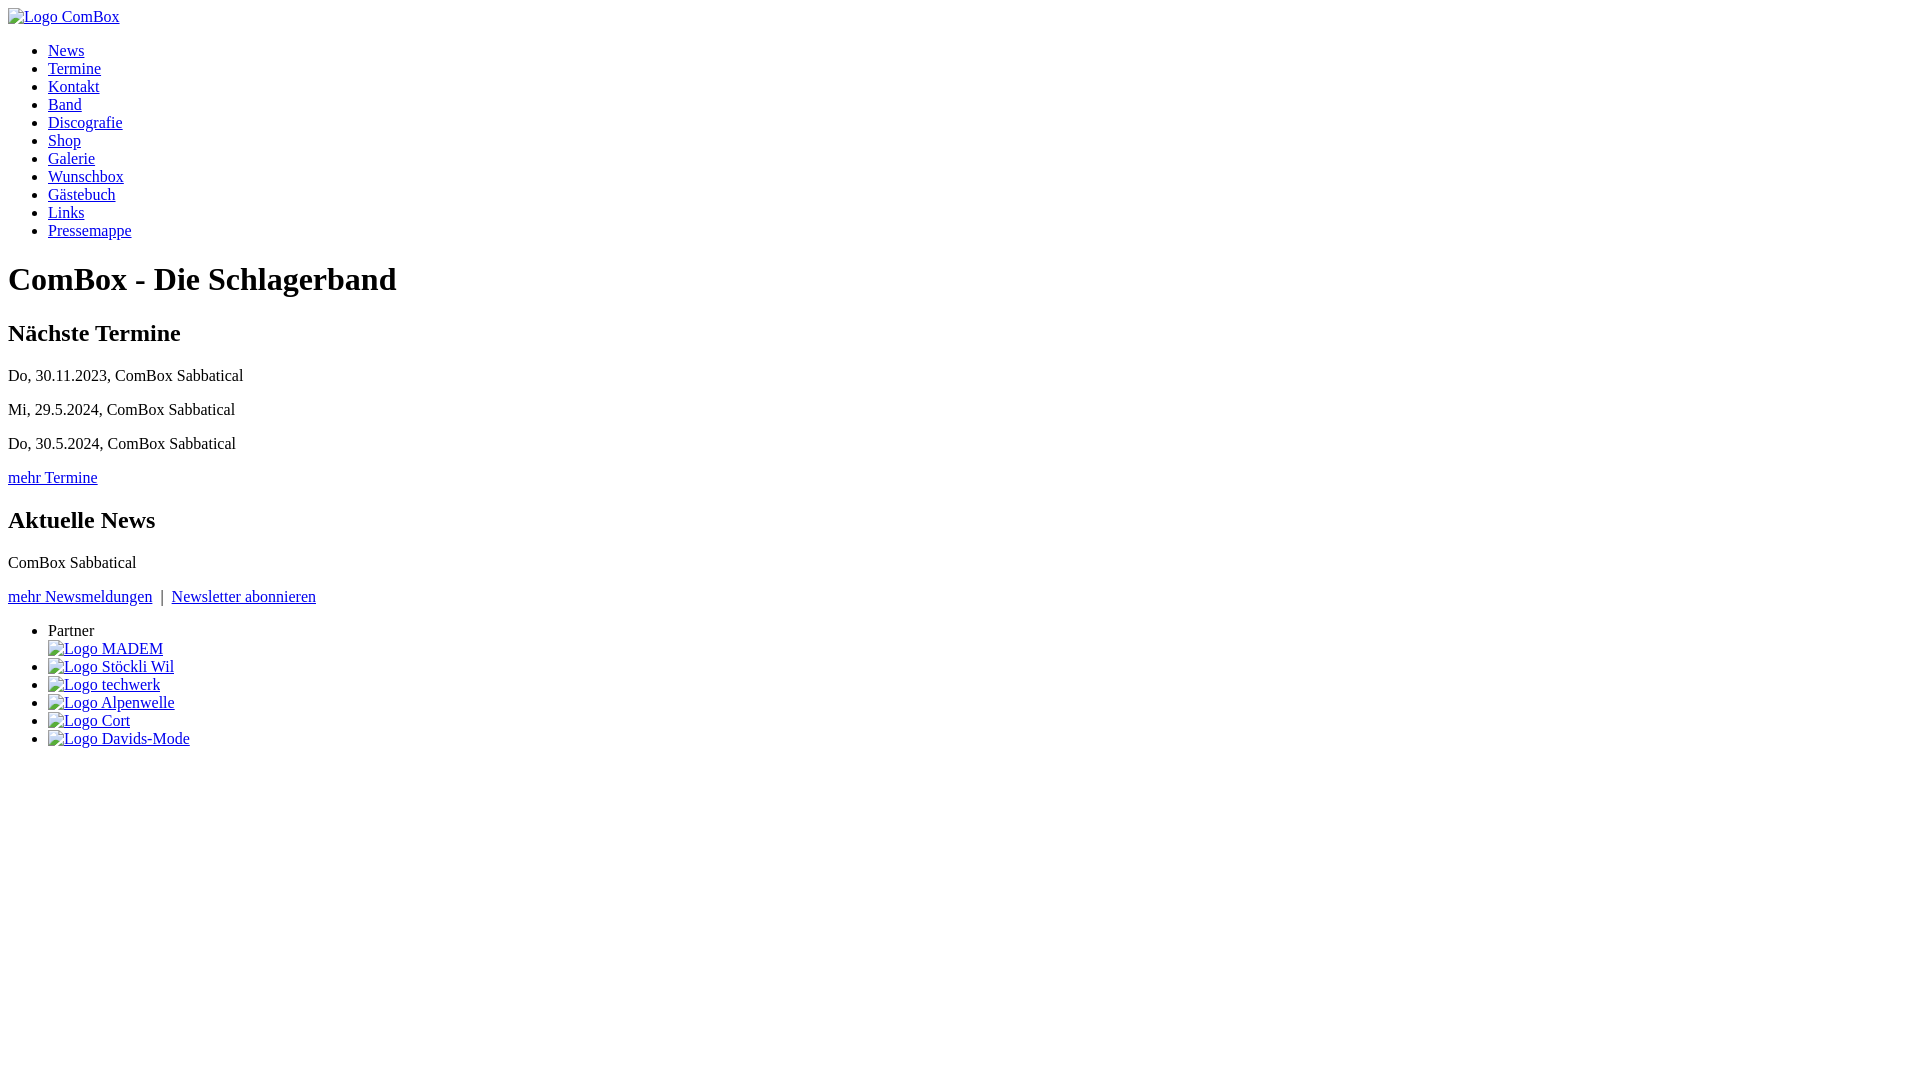 This screenshot has width=1920, height=1080. What do you see at coordinates (66, 212) in the screenshot?
I see `Links` at bounding box center [66, 212].